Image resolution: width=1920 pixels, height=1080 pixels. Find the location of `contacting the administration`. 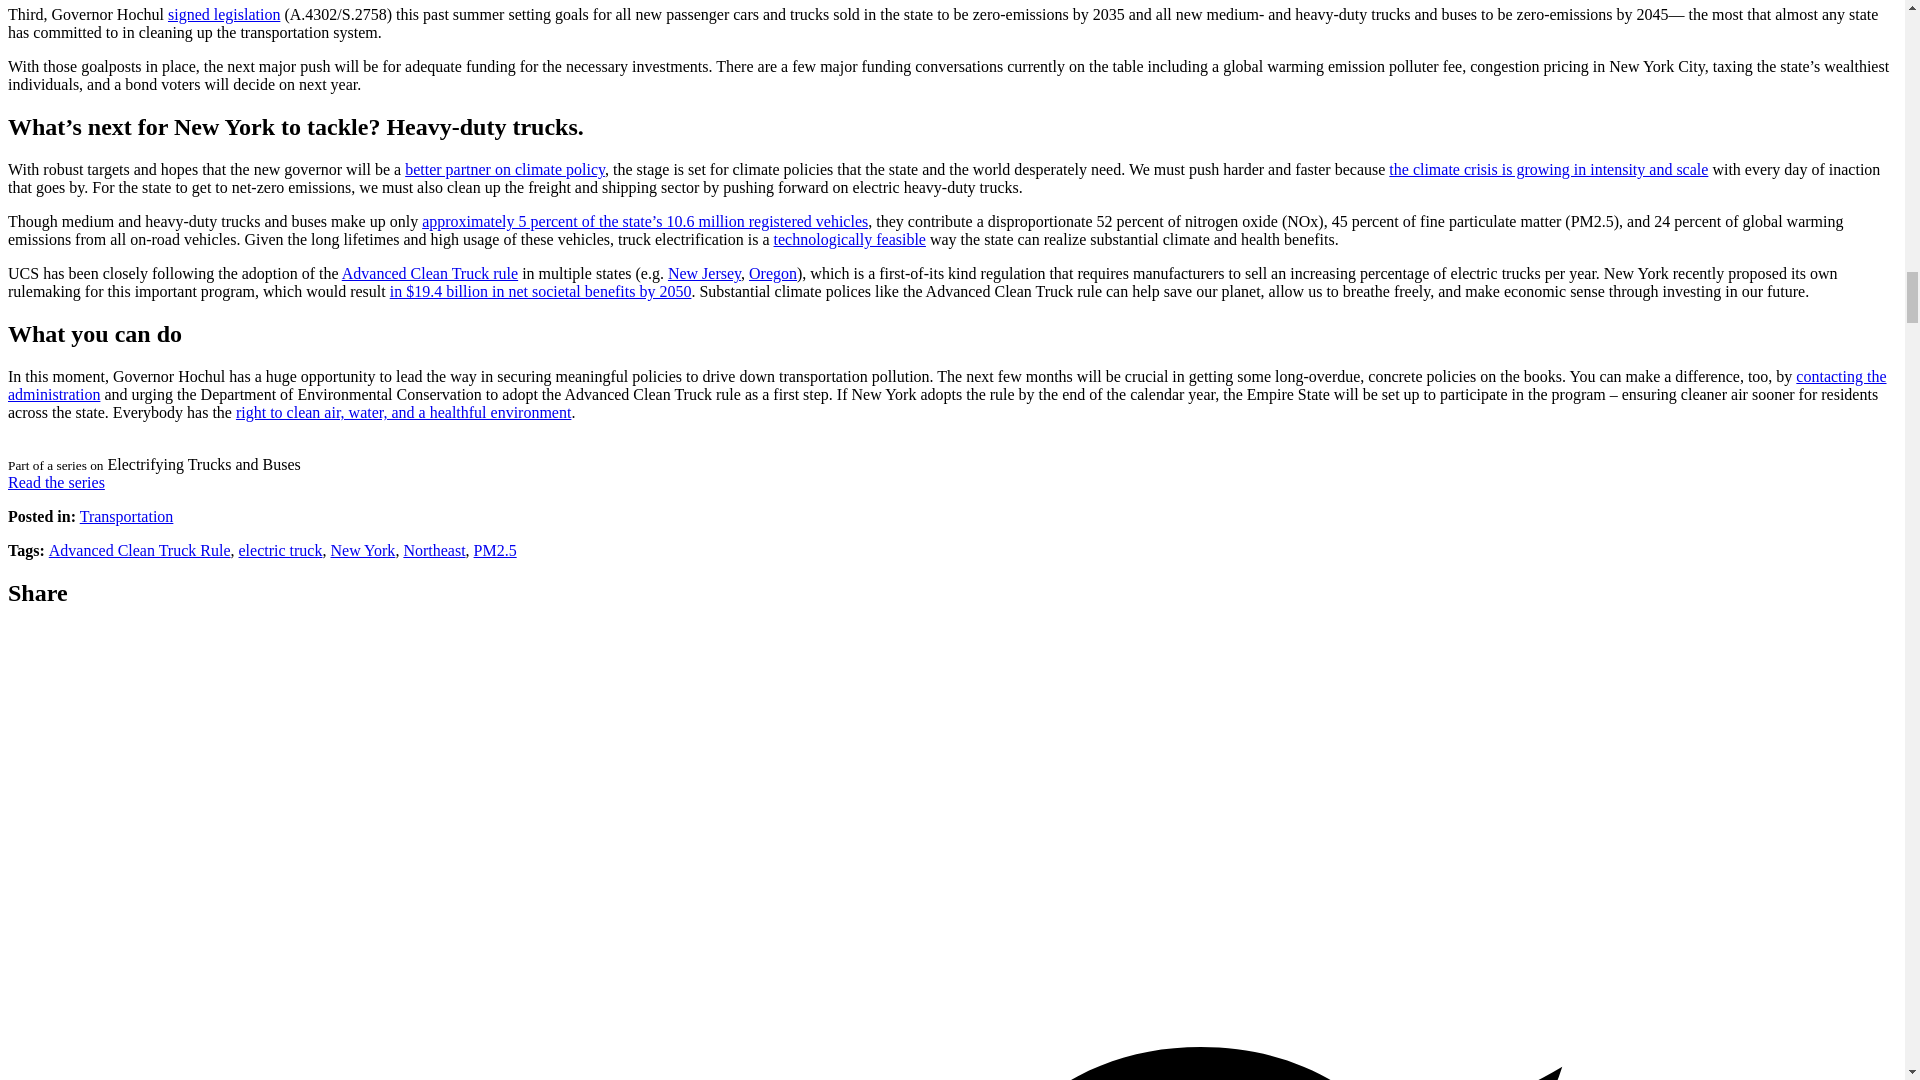

contacting the administration is located at coordinates (947, 385).